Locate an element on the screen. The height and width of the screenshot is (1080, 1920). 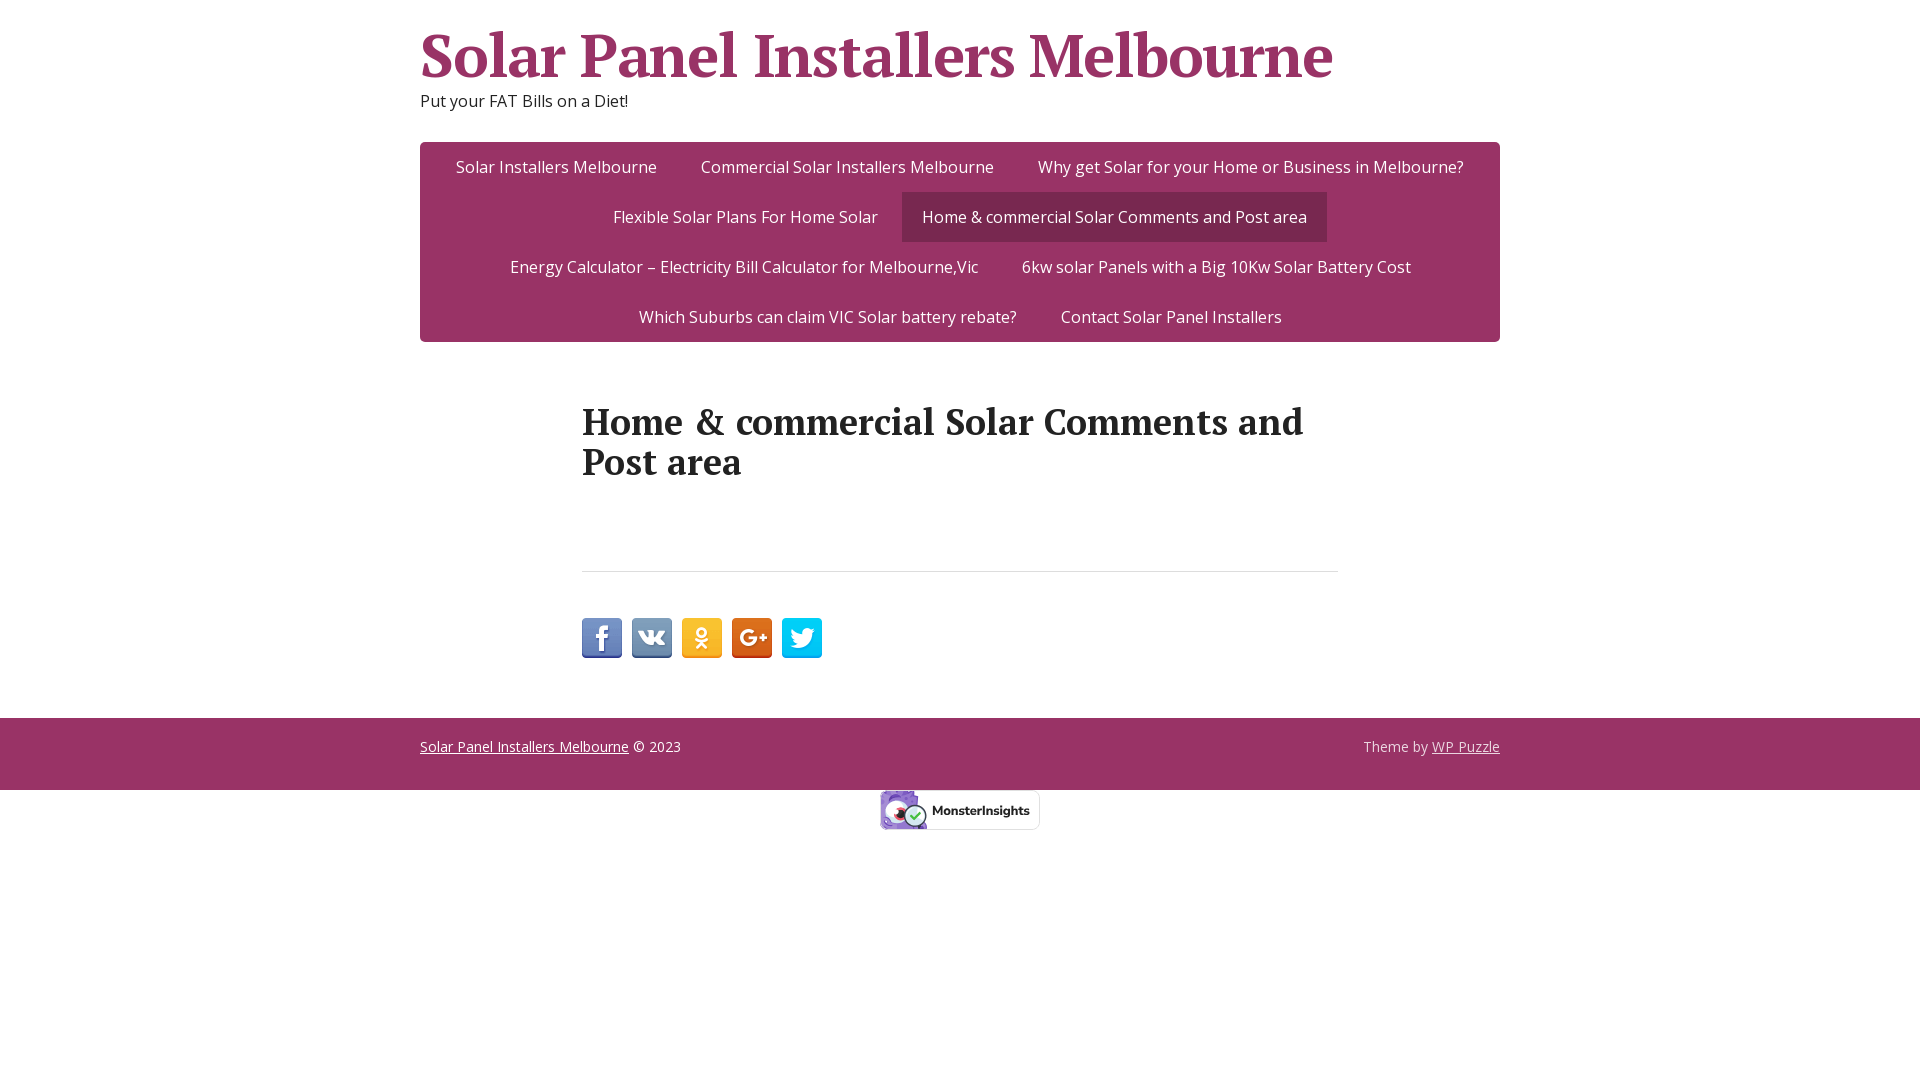
Solar Installers Melbourne is located at coordinates (556, 167).